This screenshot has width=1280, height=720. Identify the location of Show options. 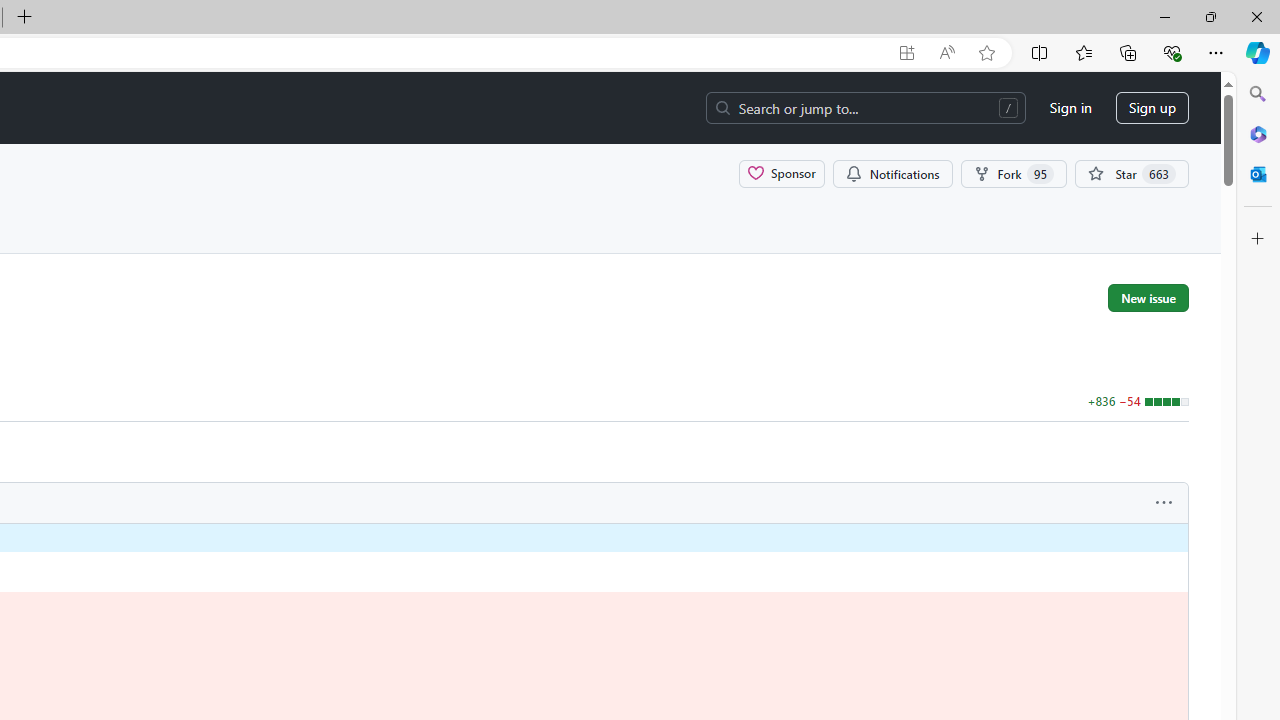
(1164, 503).